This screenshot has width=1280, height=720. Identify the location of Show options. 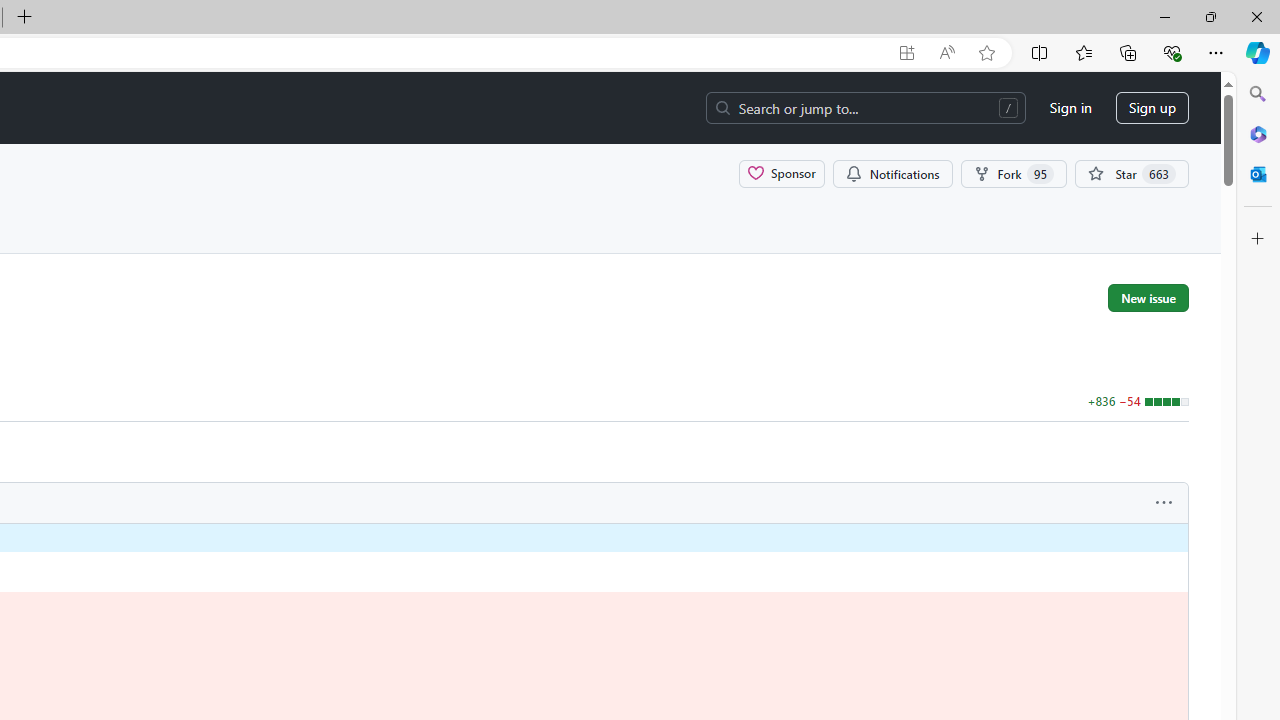
(1164, 503).